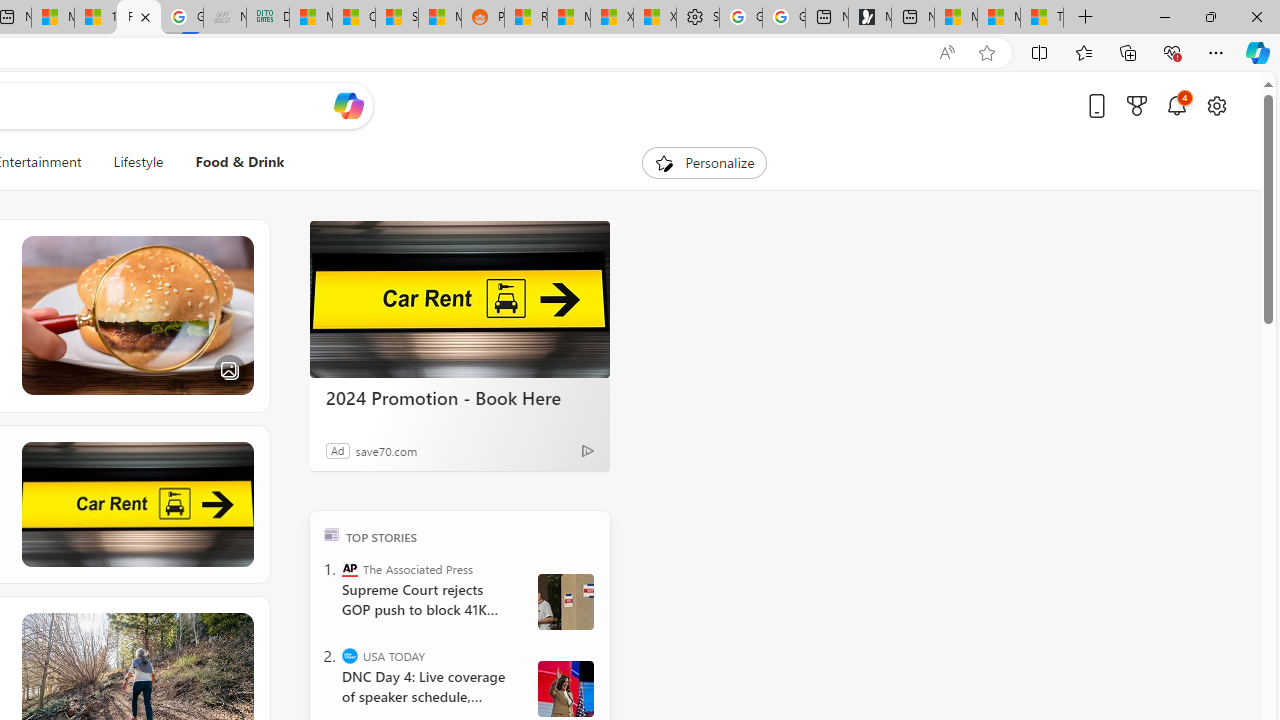 The width and height of the screenshot is (1280, 720). What do you see at coordinates (332, 534) in the screenshot?
I see `TOP` at bounding box center [332, 534].